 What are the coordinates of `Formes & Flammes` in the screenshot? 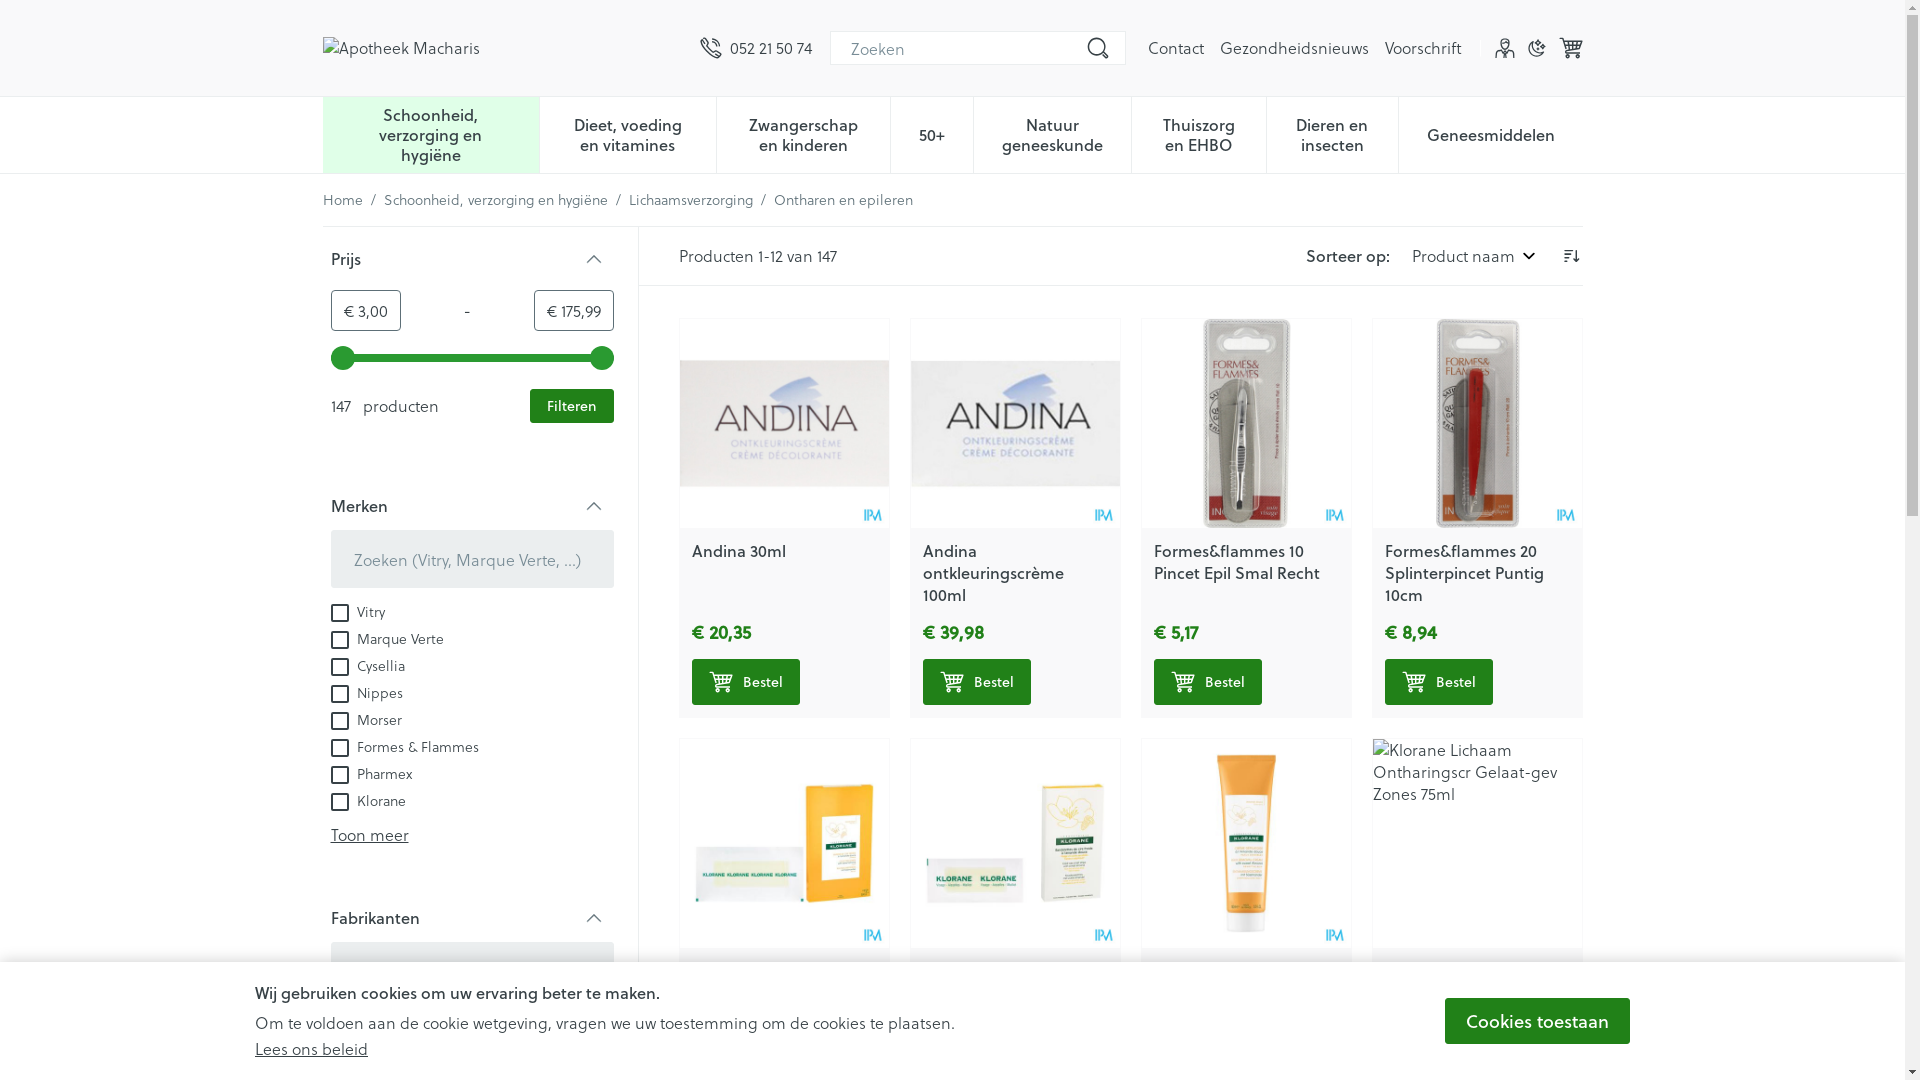 It's located at (404, 746).